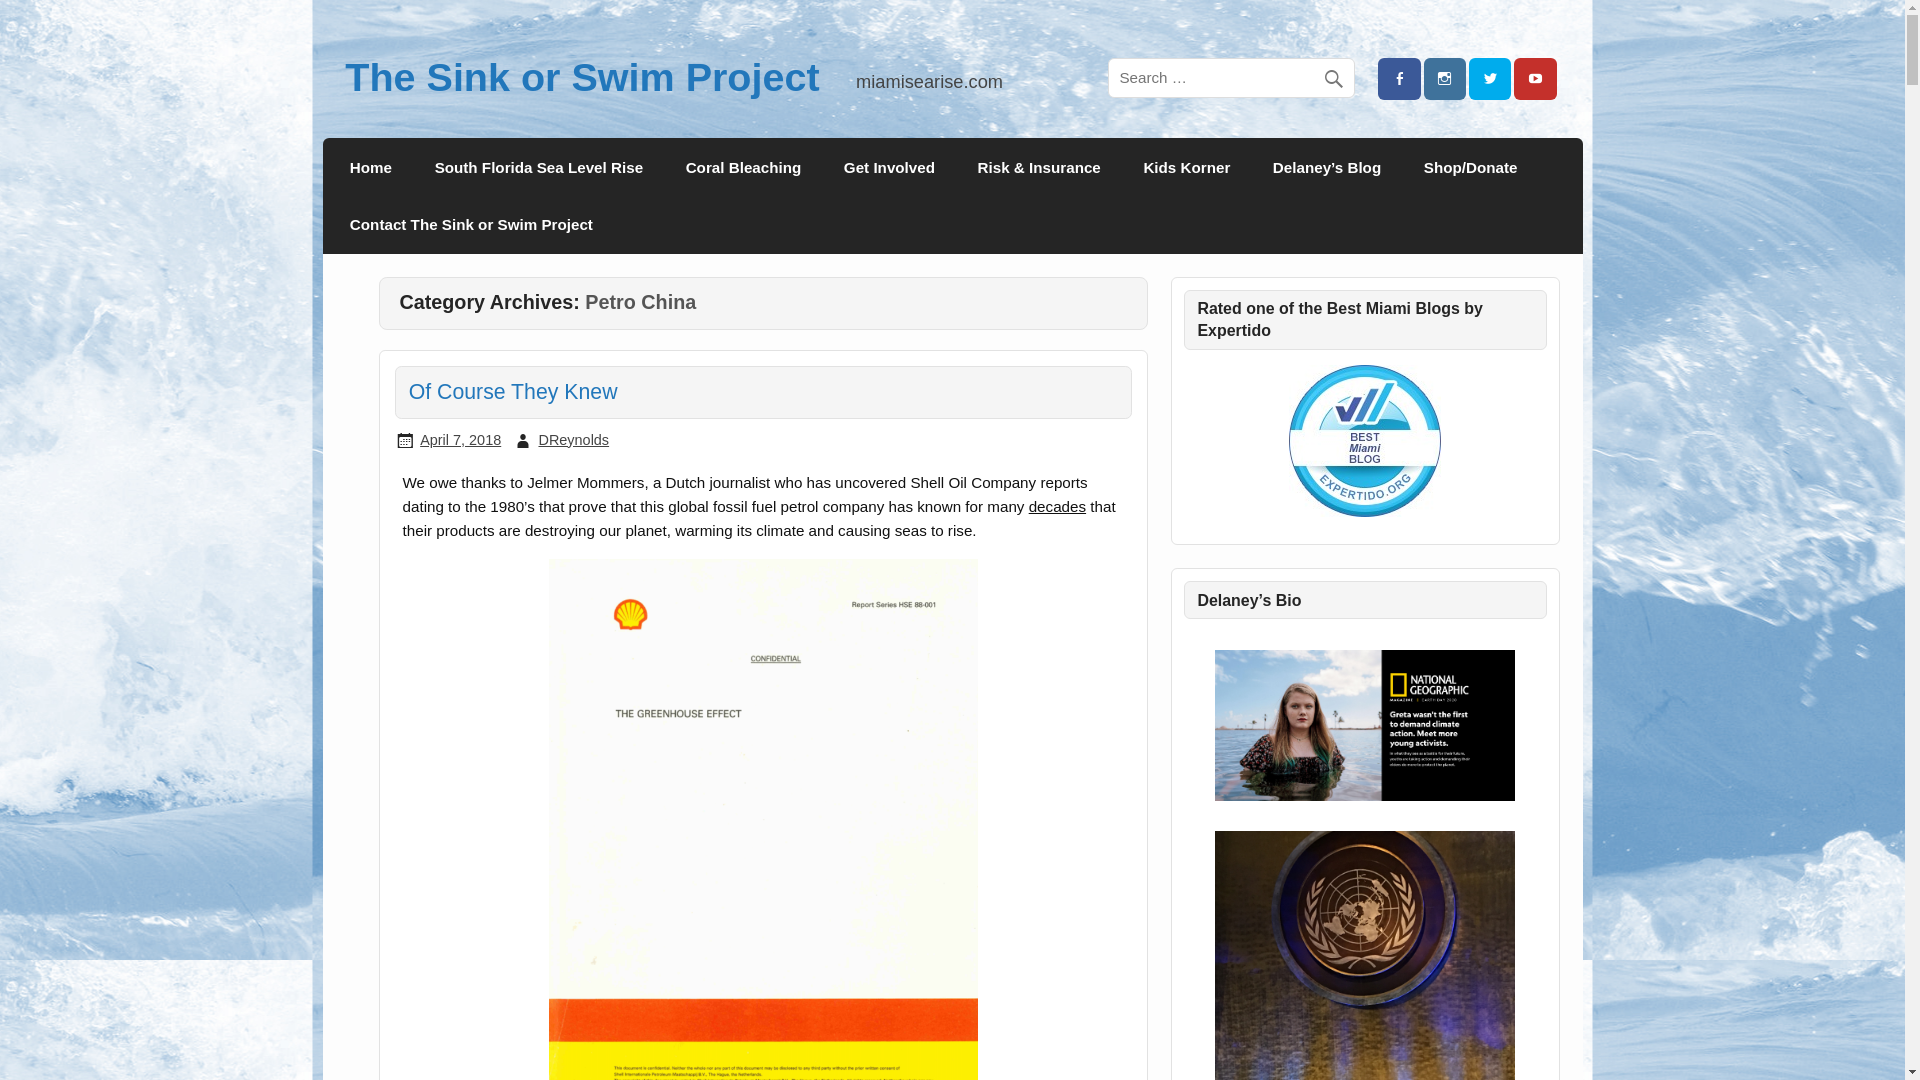 This screenshot has height=1080, width=1920. What do you see at coordinates (890, 166) in the screenshot?
I see `Get Involved` at bounding box center [890, 166].